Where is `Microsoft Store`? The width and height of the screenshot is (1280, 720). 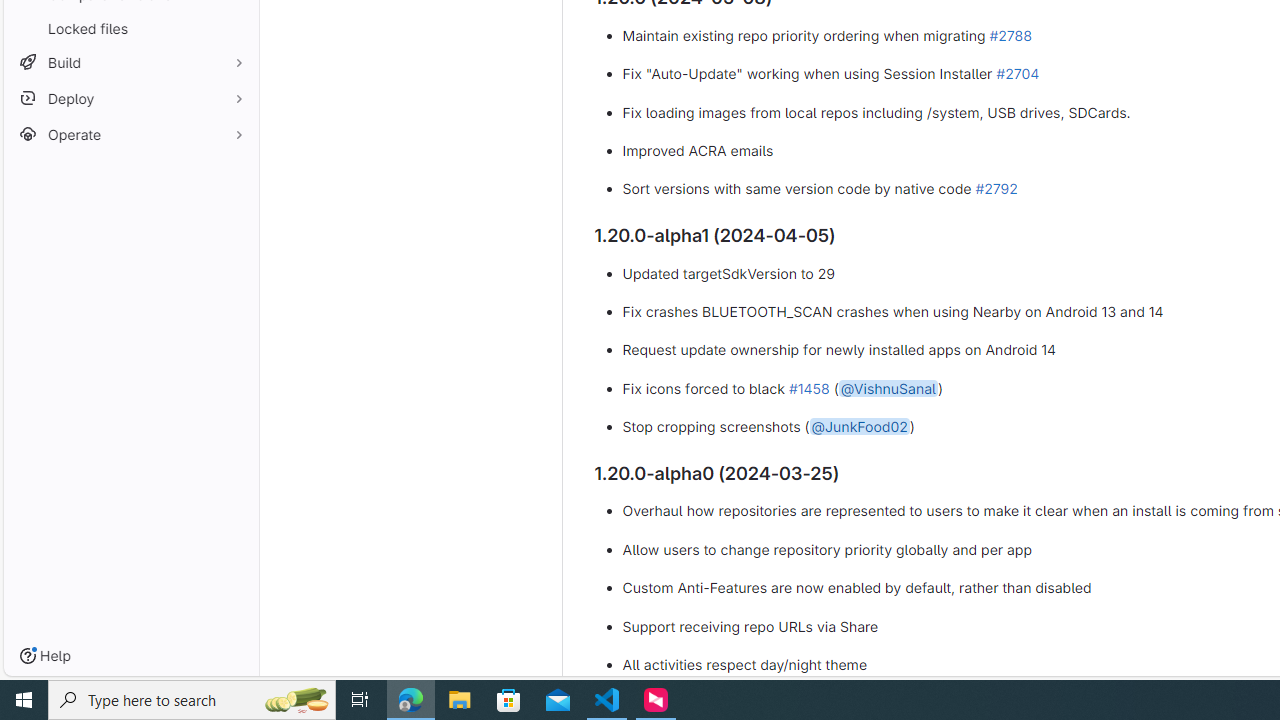 Microsoft Store is located at coordinates (509, 700).